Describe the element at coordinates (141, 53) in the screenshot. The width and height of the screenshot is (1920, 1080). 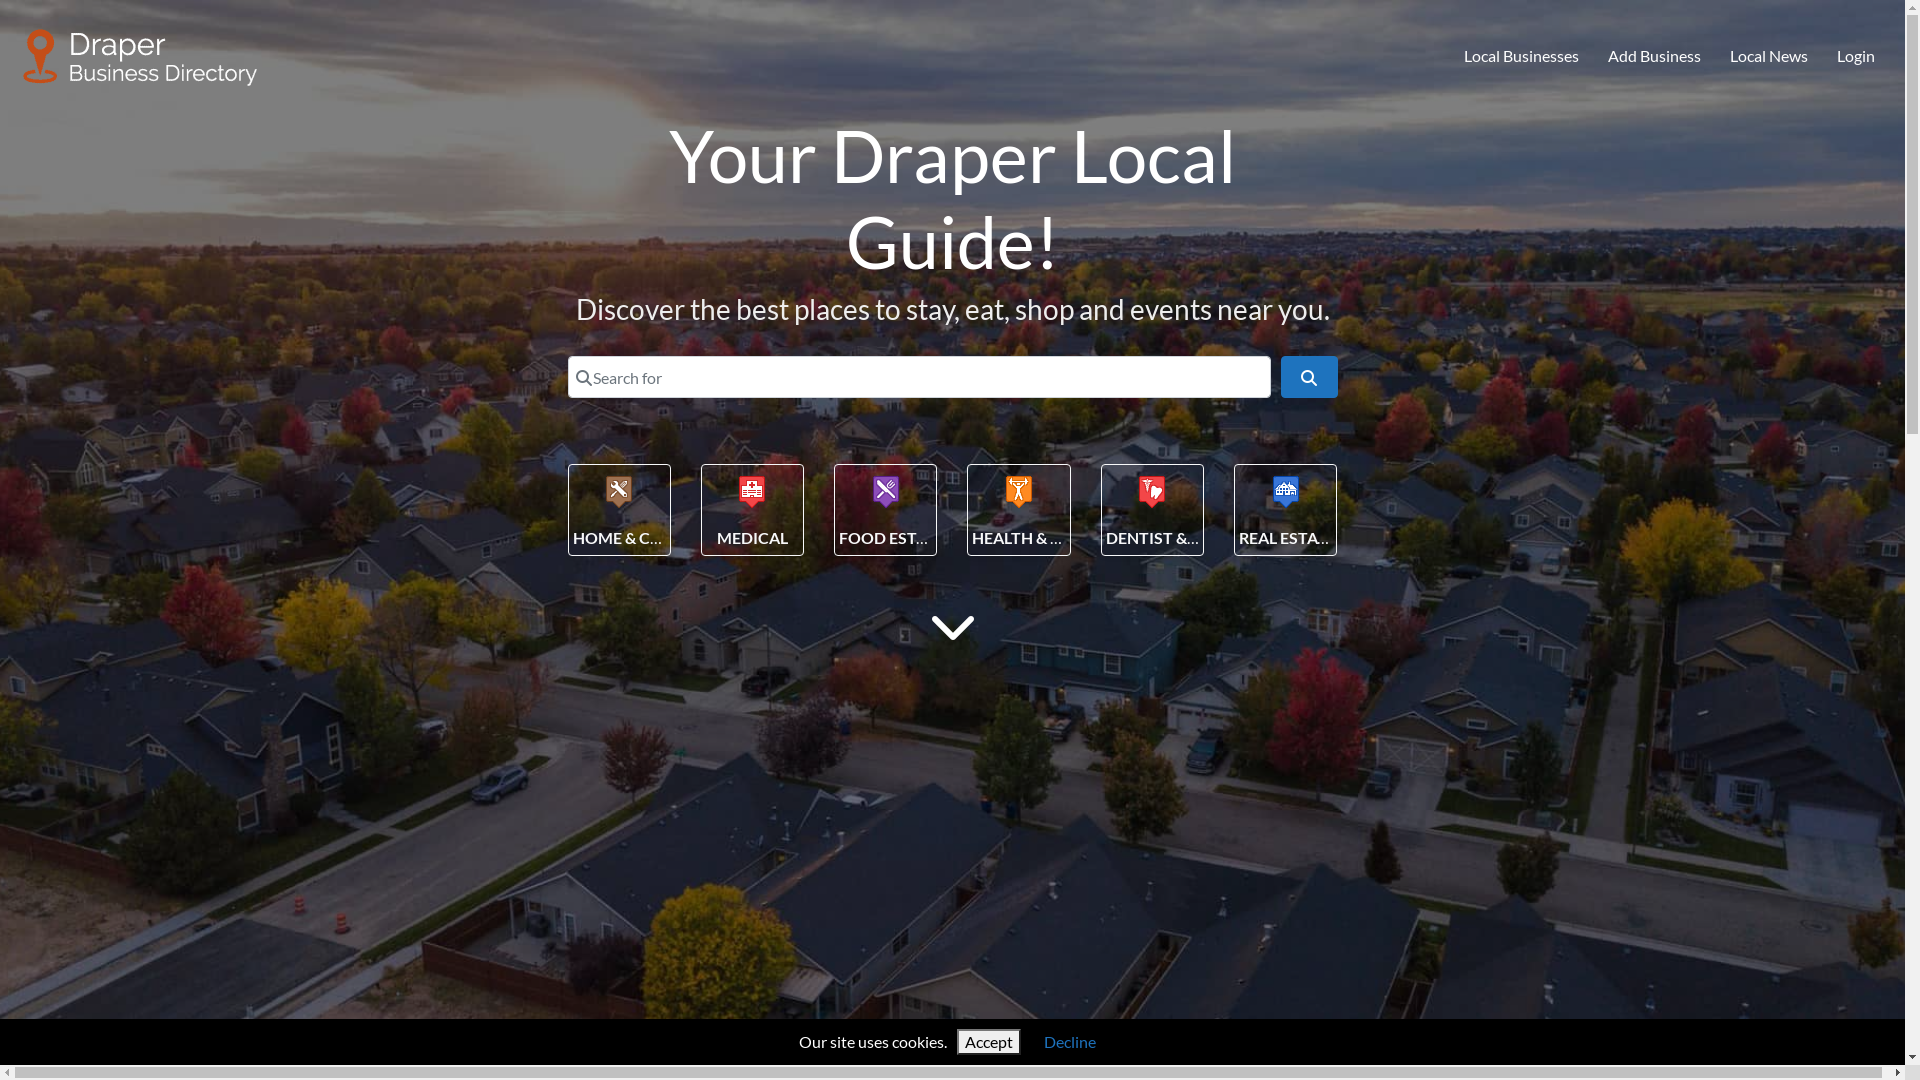
I see `Draper Business Directory` at that location.